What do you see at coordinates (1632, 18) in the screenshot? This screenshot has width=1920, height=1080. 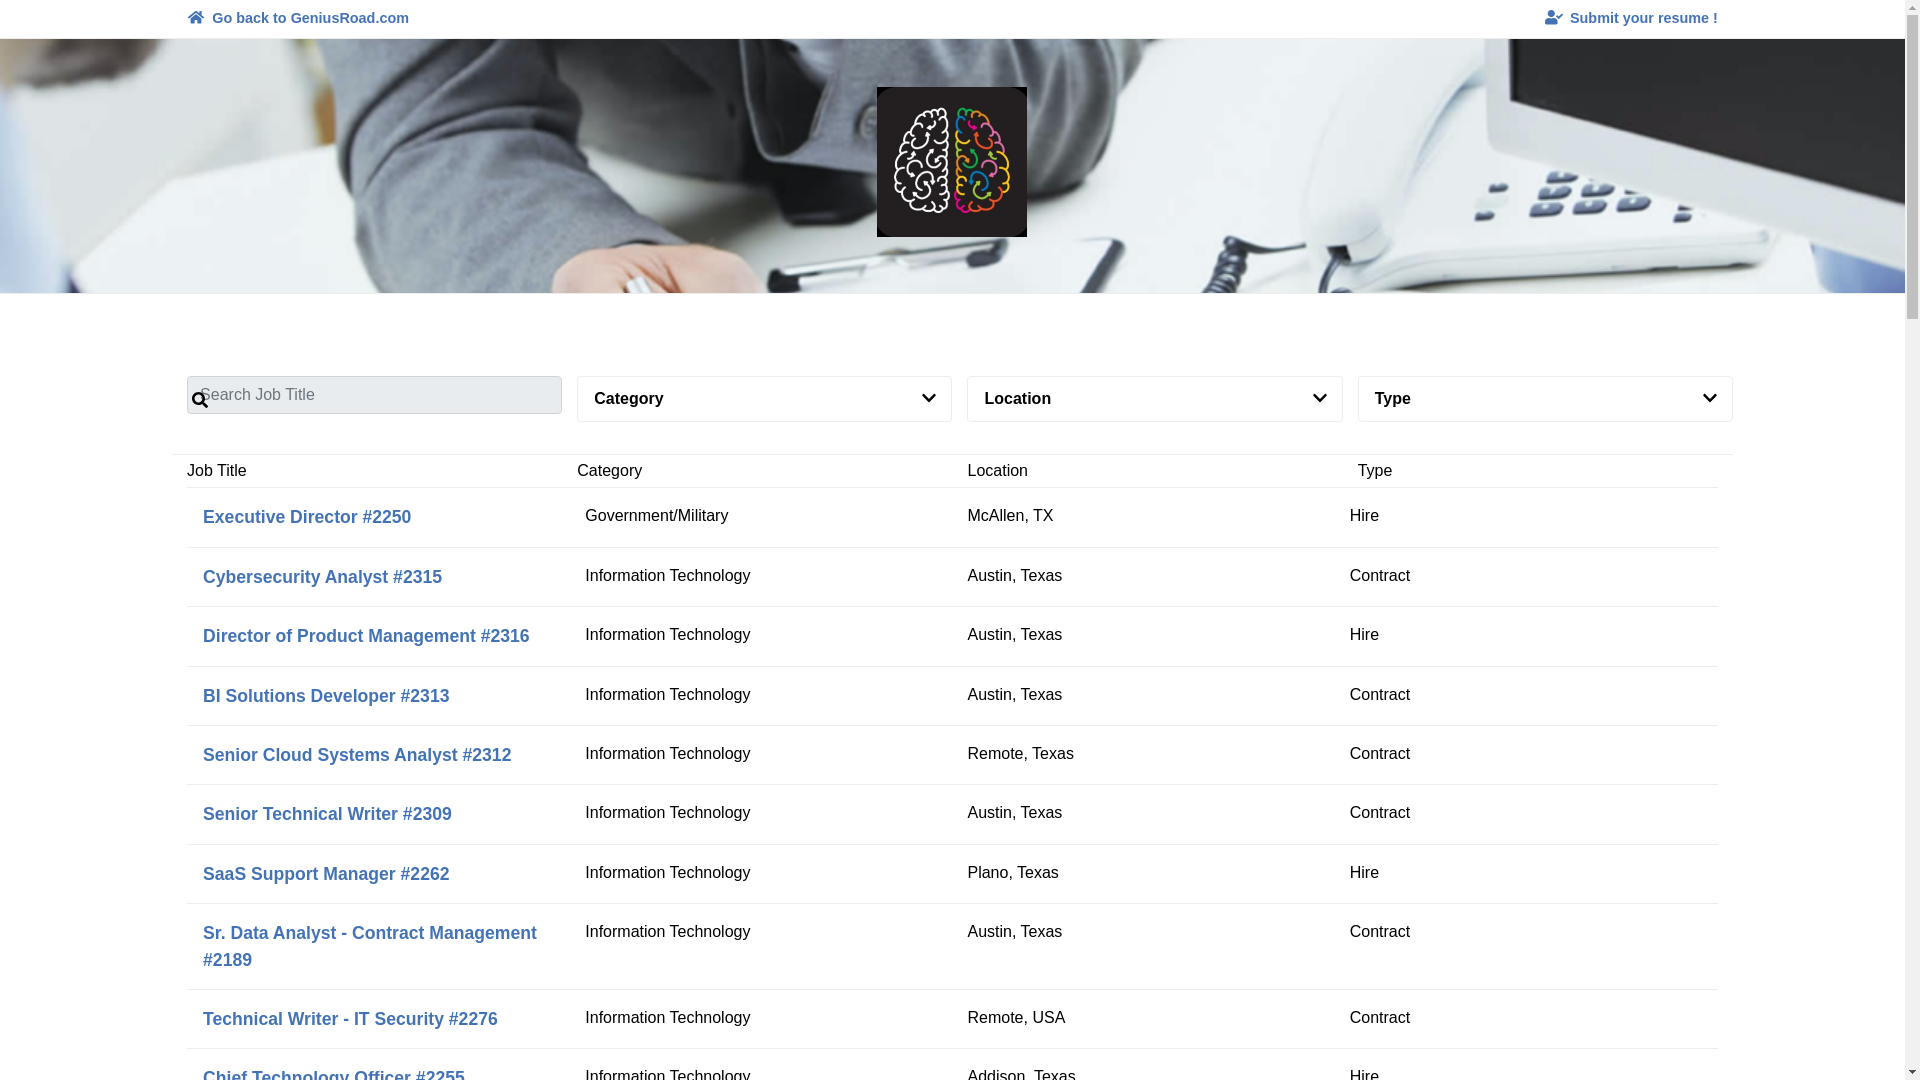 I see `Submit your resume !` at bounding box center [1632, 18].